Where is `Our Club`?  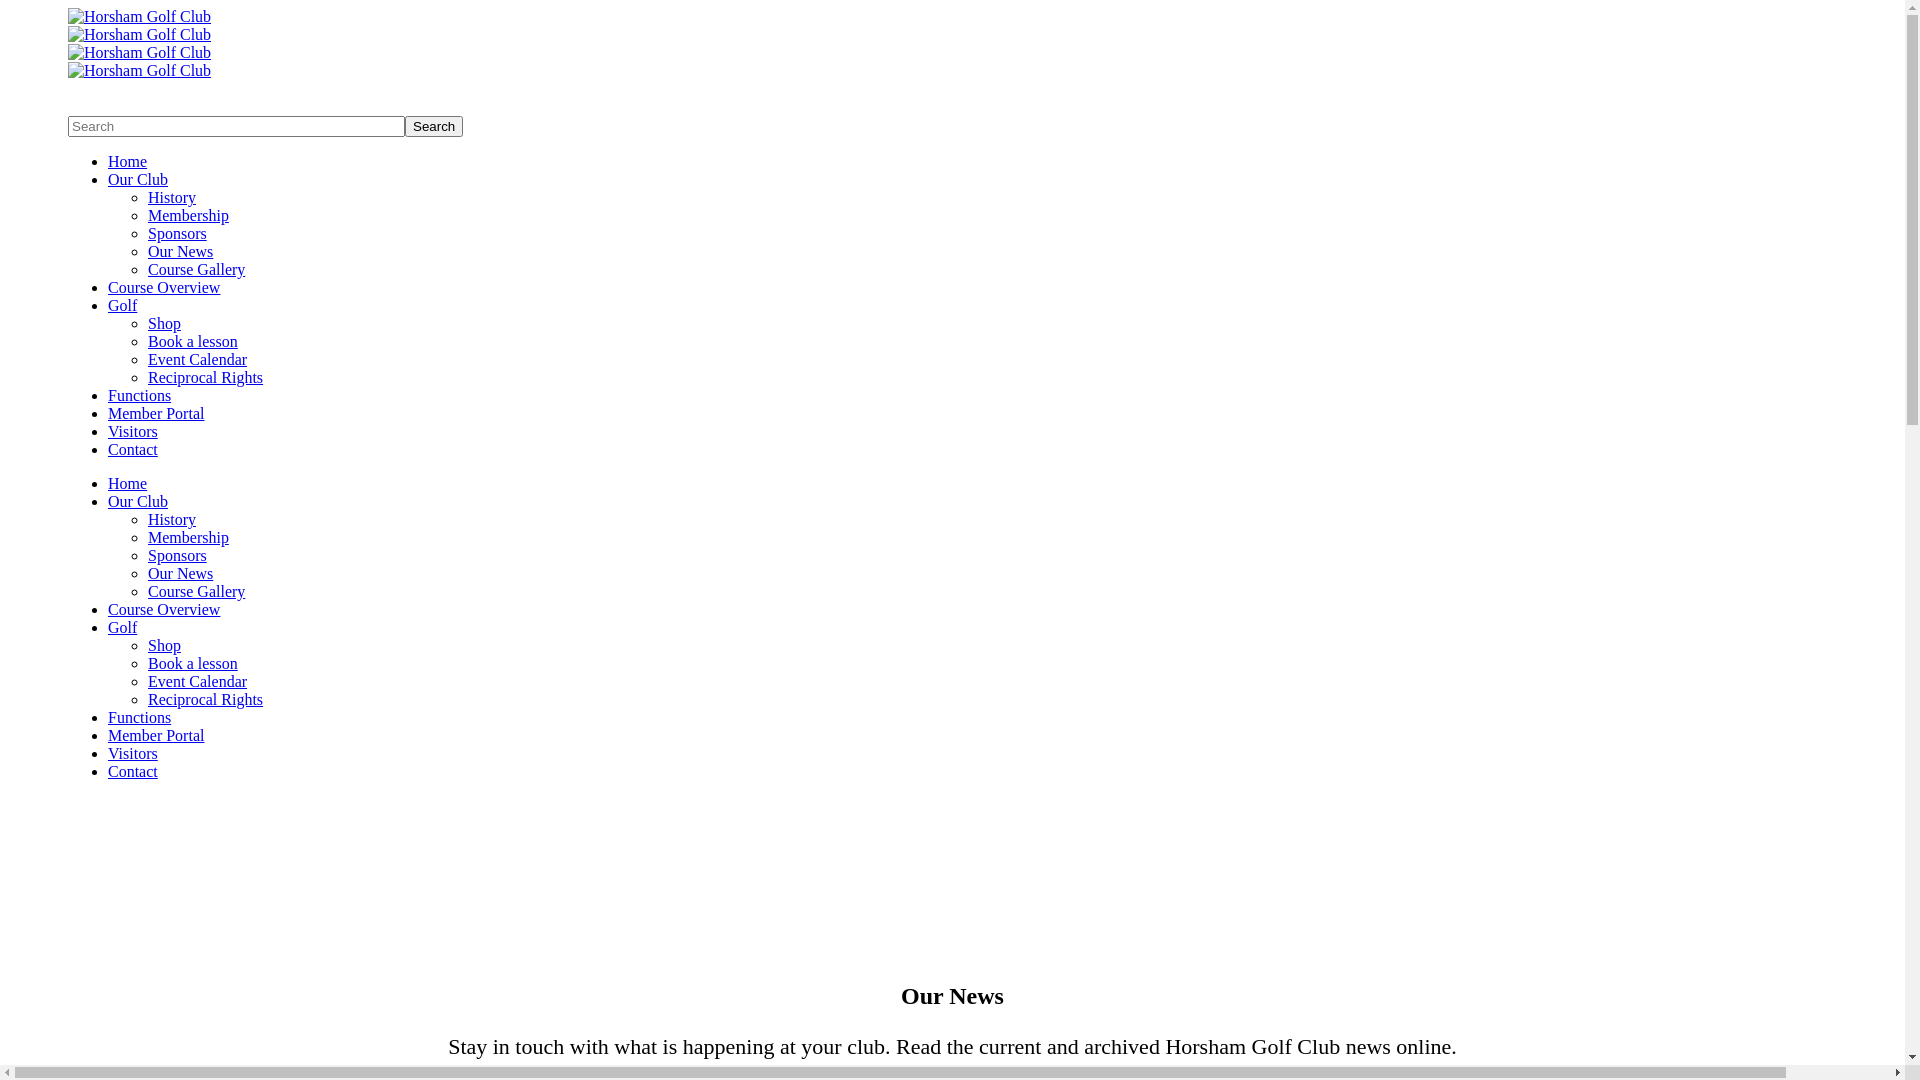
Our Club is located at coordinates (138, 180).